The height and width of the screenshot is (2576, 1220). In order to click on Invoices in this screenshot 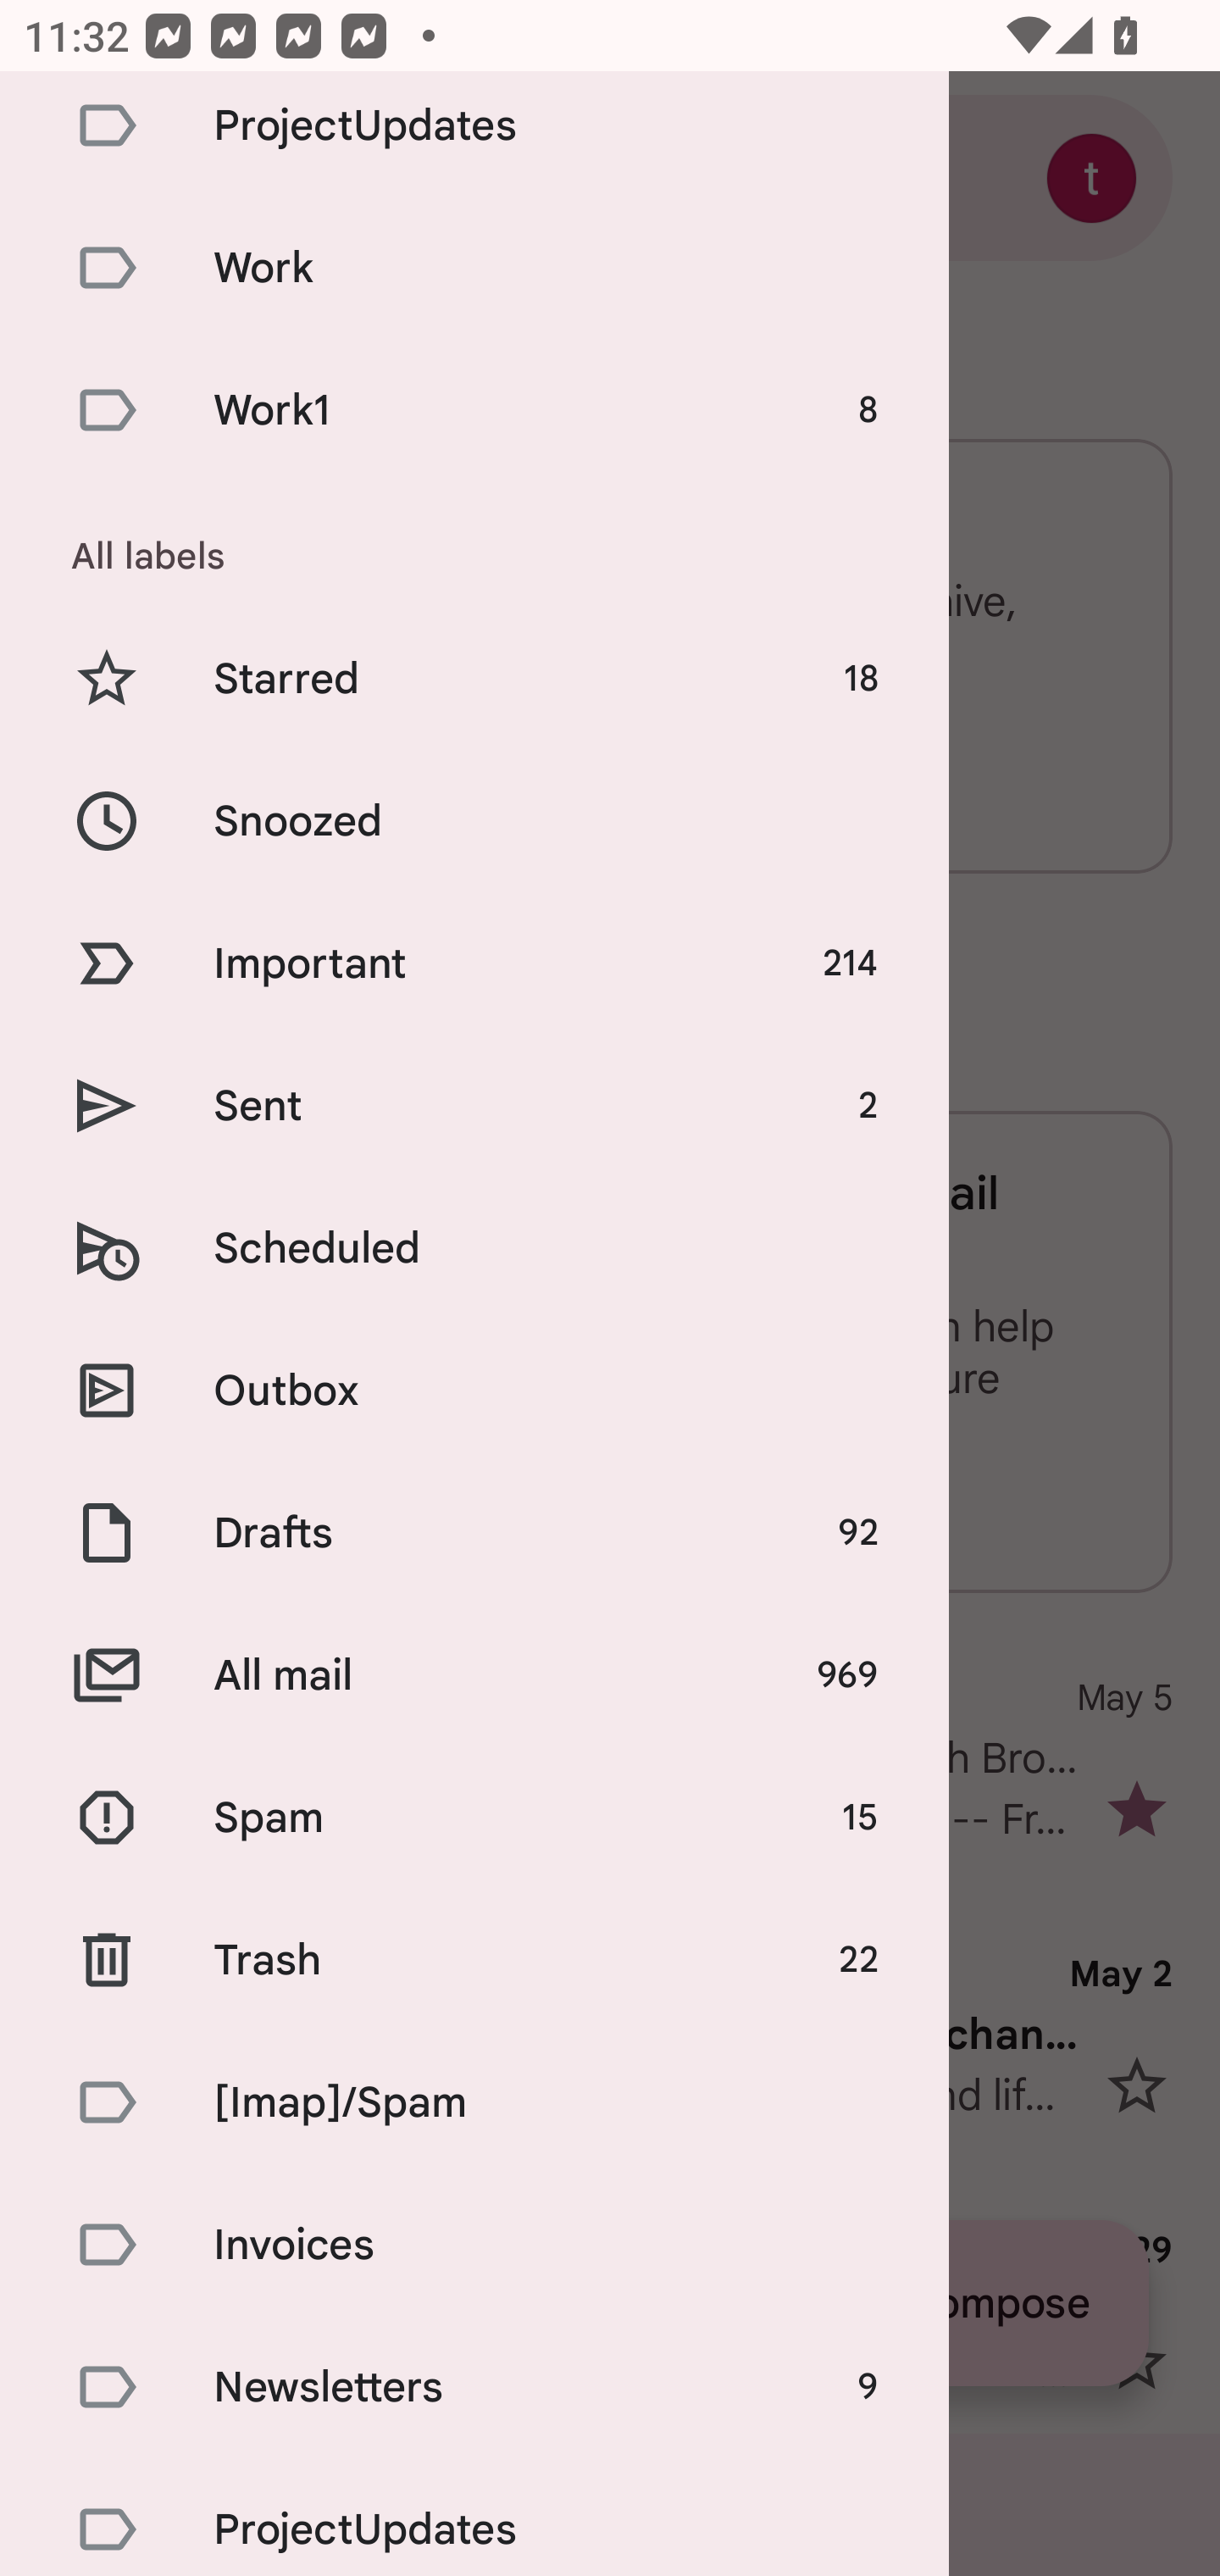, I will do `click(474, 2244)`.